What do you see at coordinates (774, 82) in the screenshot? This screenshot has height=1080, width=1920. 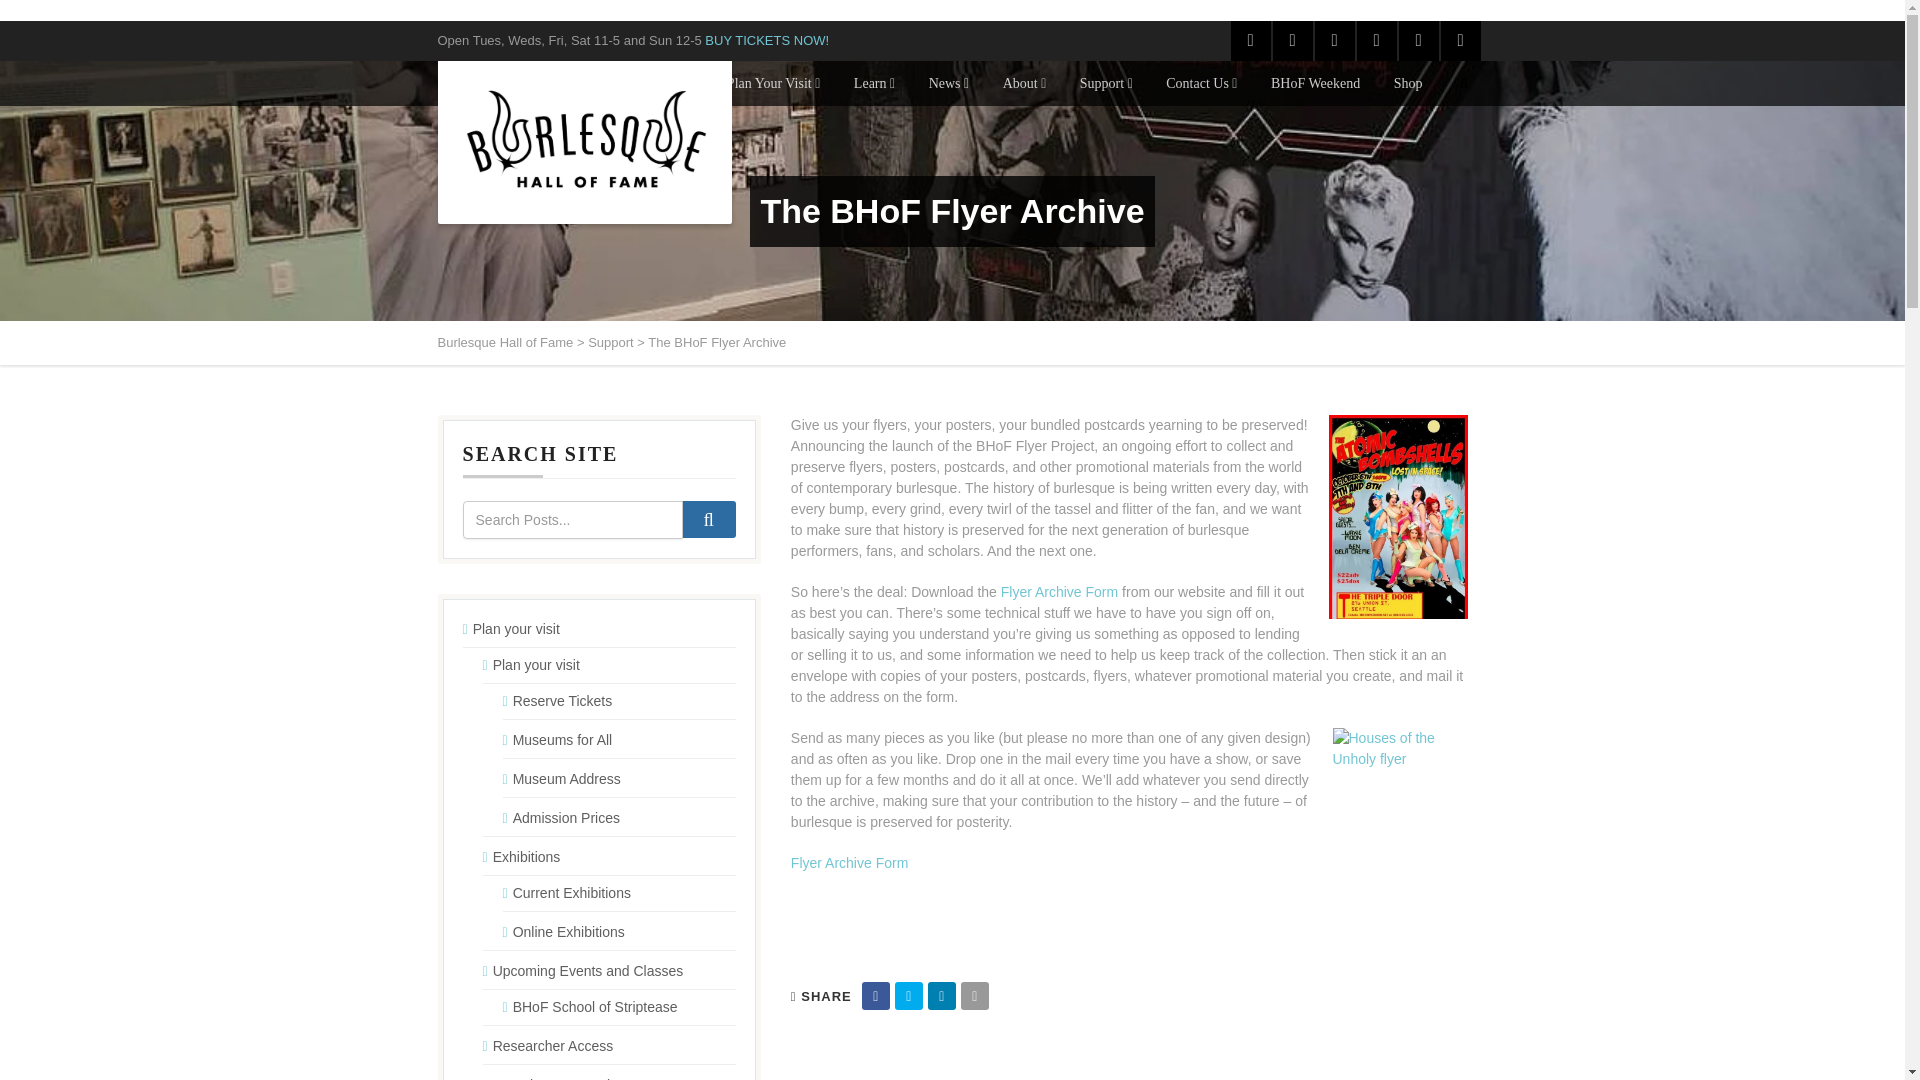 I see `Plan Your Visit` at bounding box center [774, 82].